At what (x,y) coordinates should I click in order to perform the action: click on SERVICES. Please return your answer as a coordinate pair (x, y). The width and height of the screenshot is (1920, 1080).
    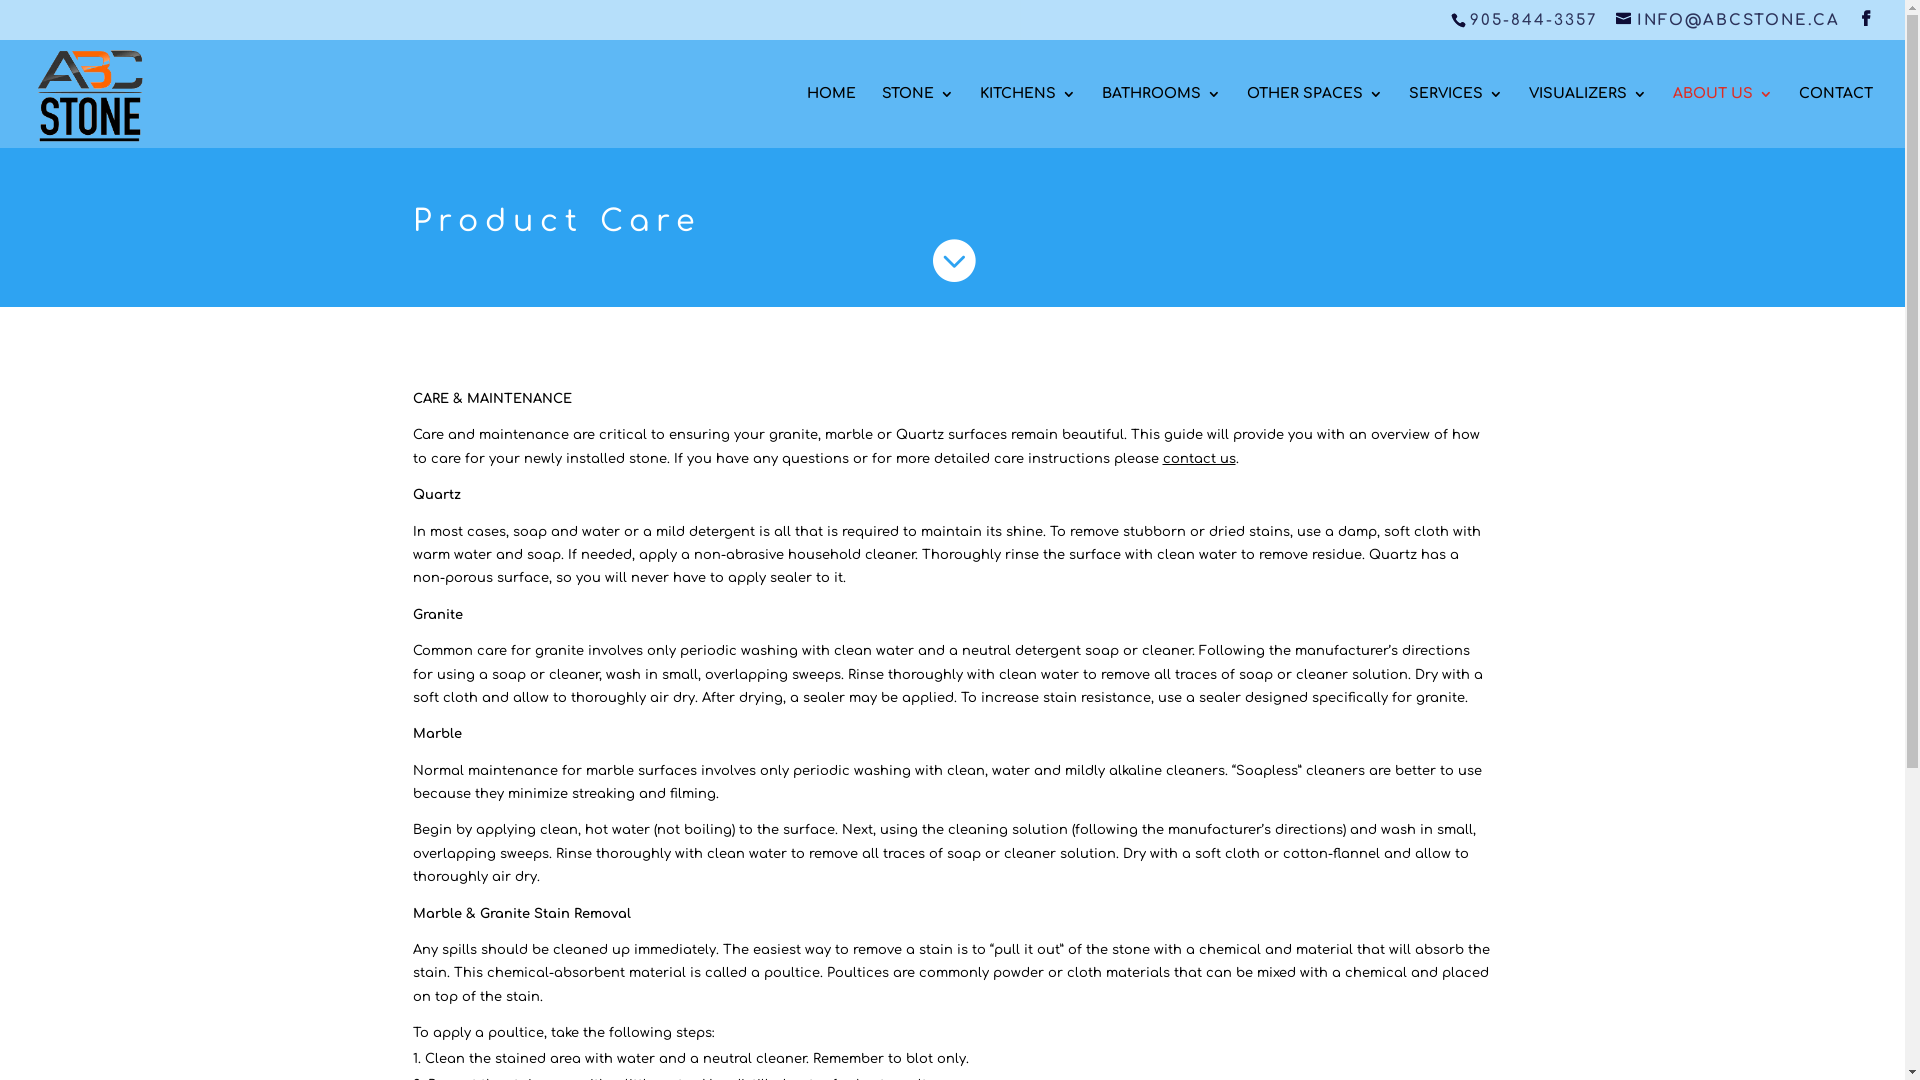
    Looking at the image, I should click on (1456, 116).